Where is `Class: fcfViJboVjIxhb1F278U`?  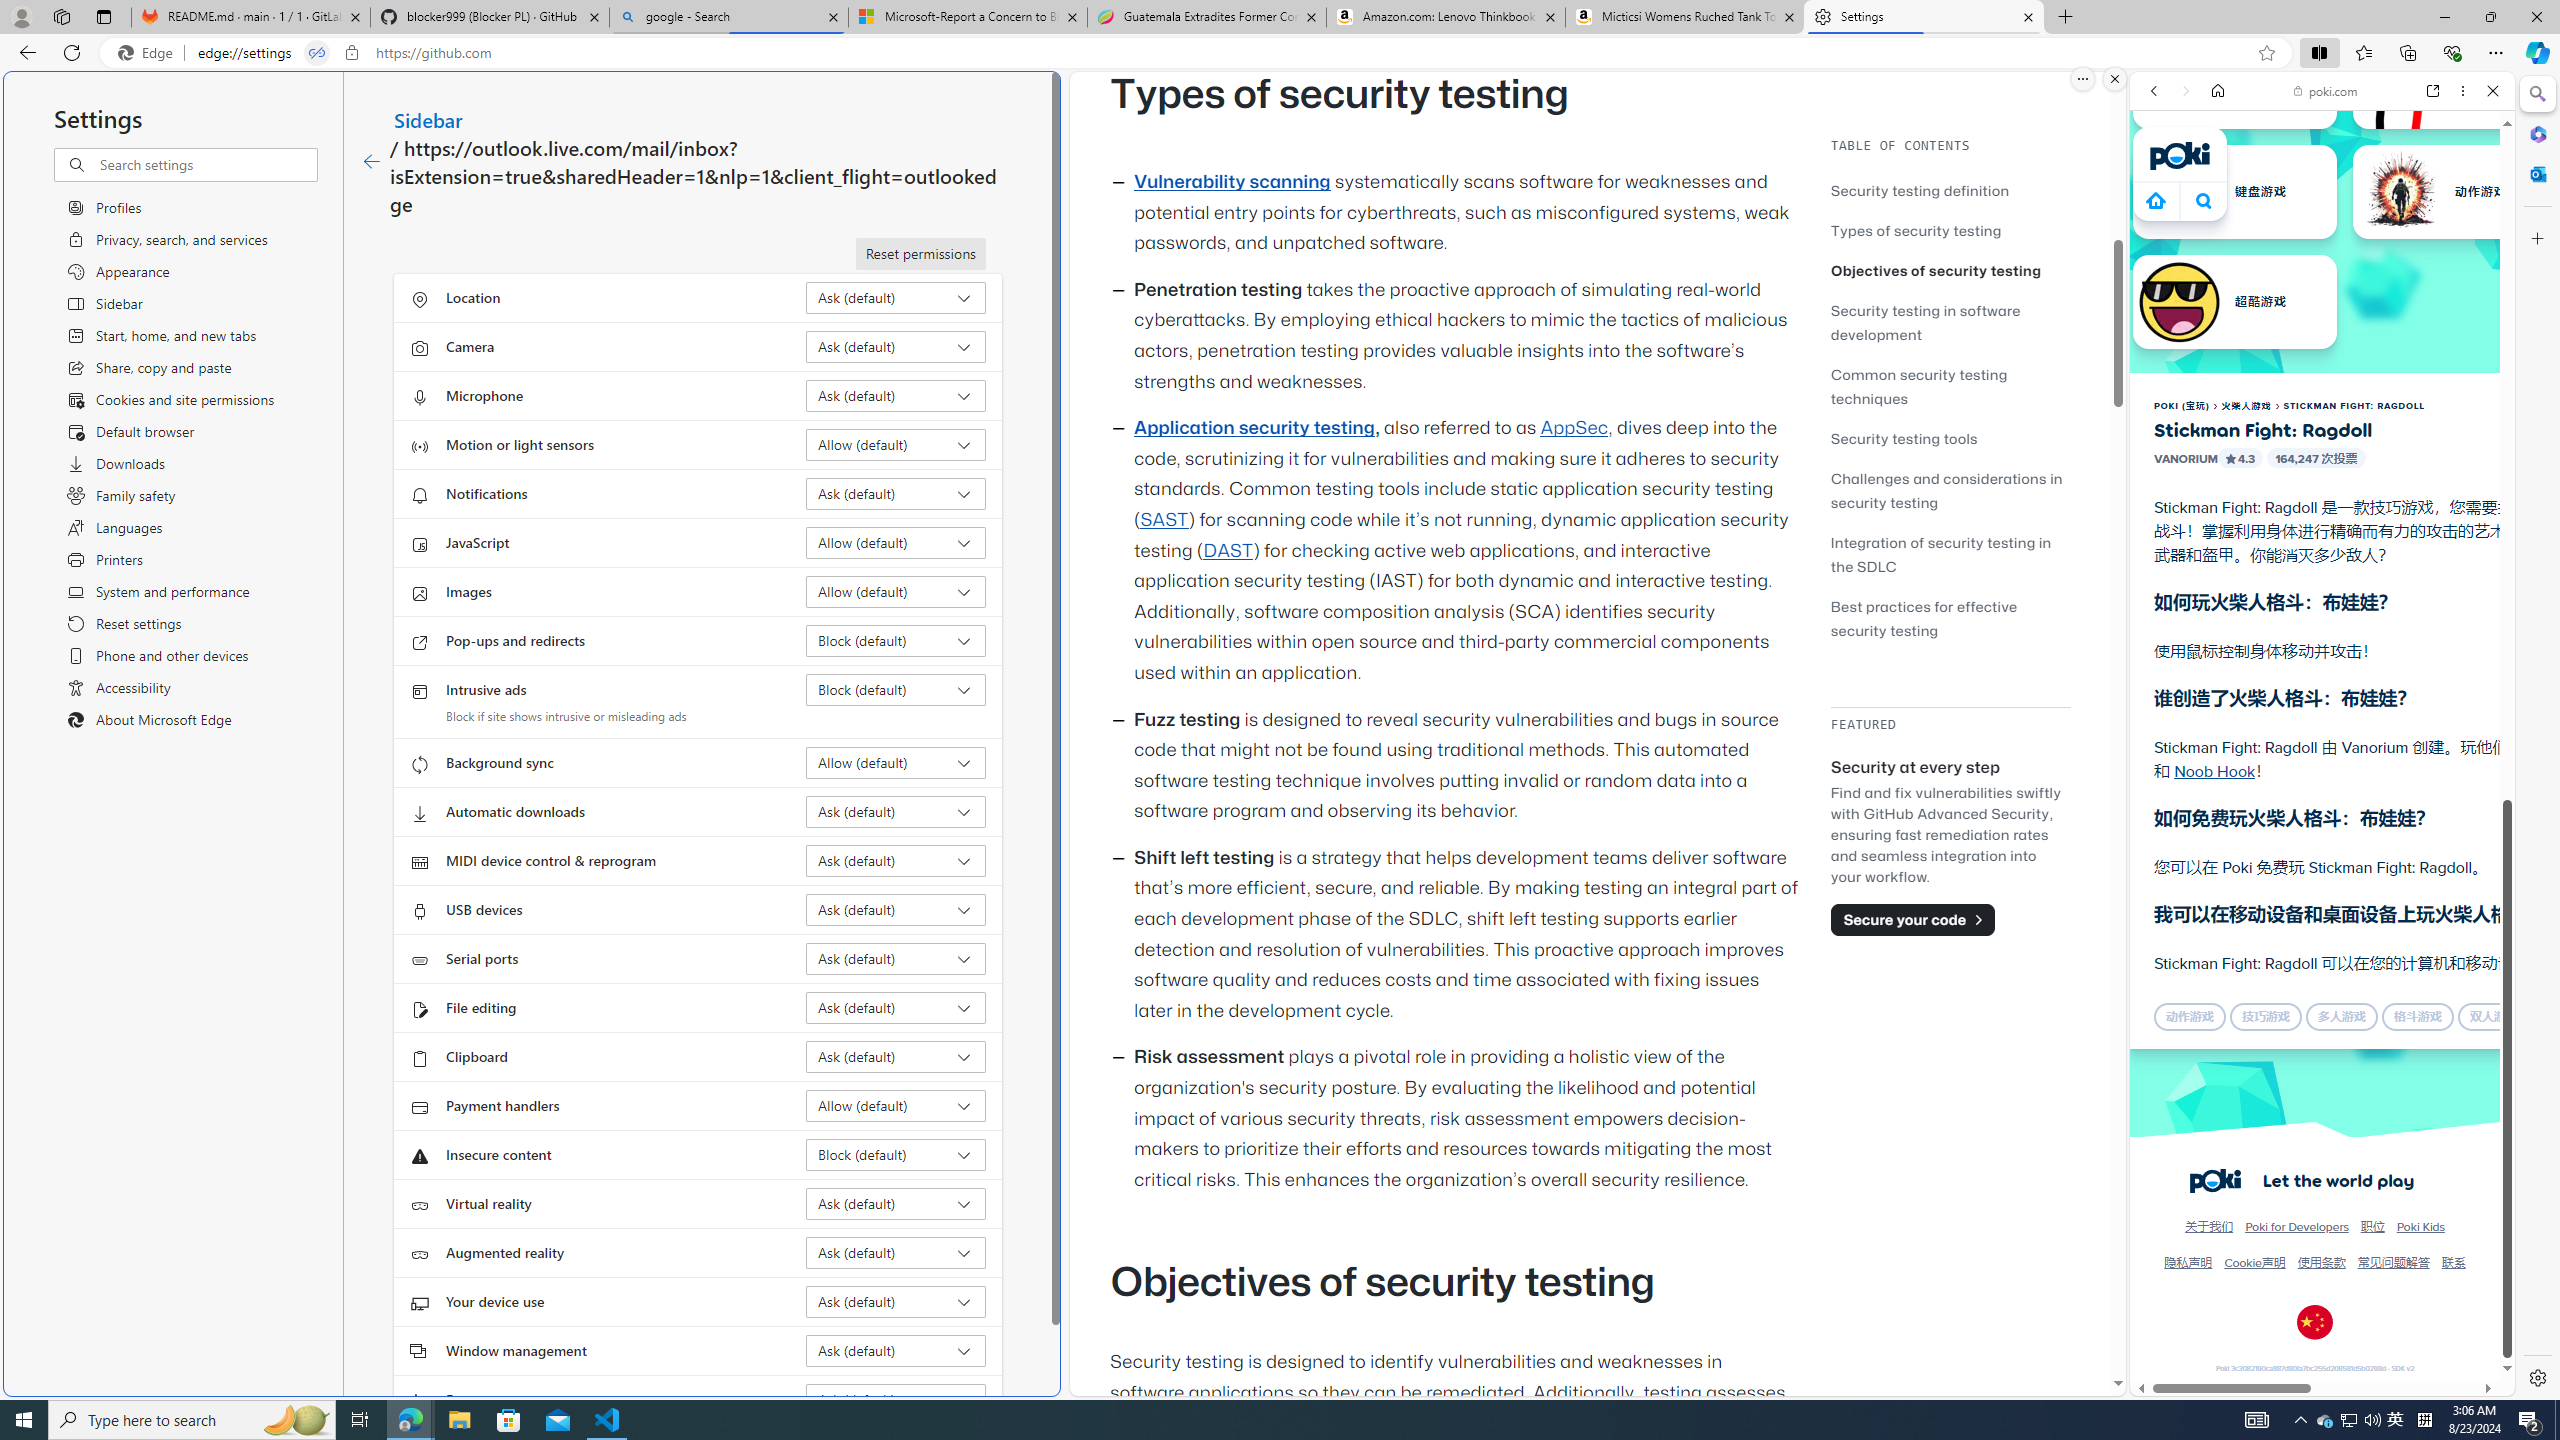 Class: fcfViJboVjIxhb1F278U is located at coordinates (2229, 458).